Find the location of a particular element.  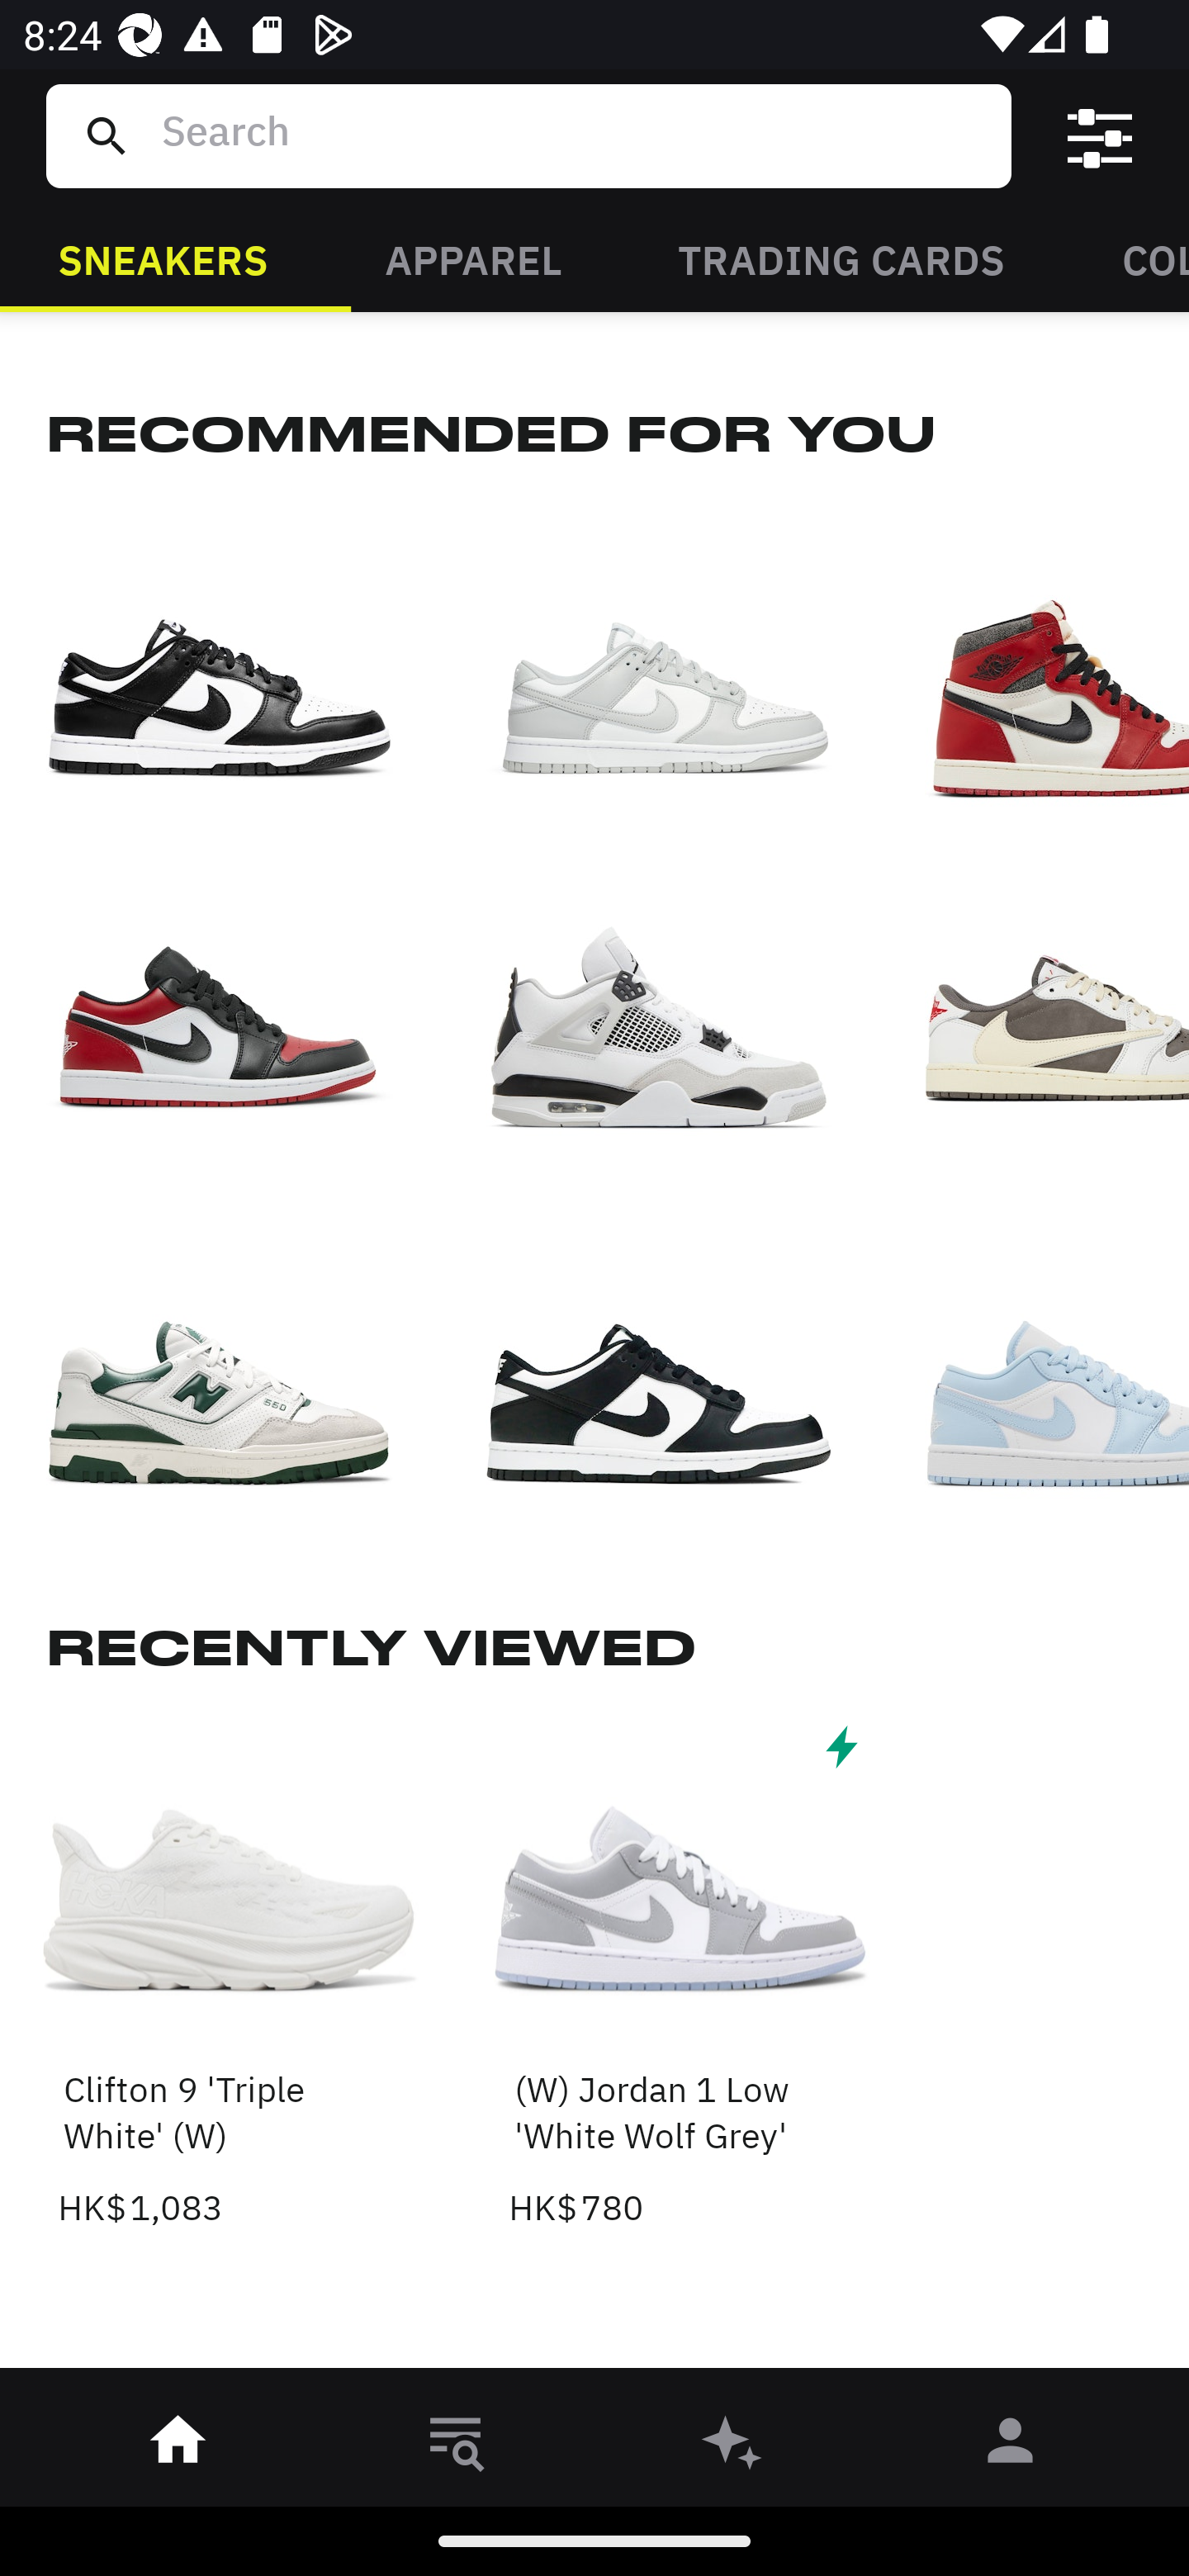

TRADING CARDS is located at coordinates (841, 258).